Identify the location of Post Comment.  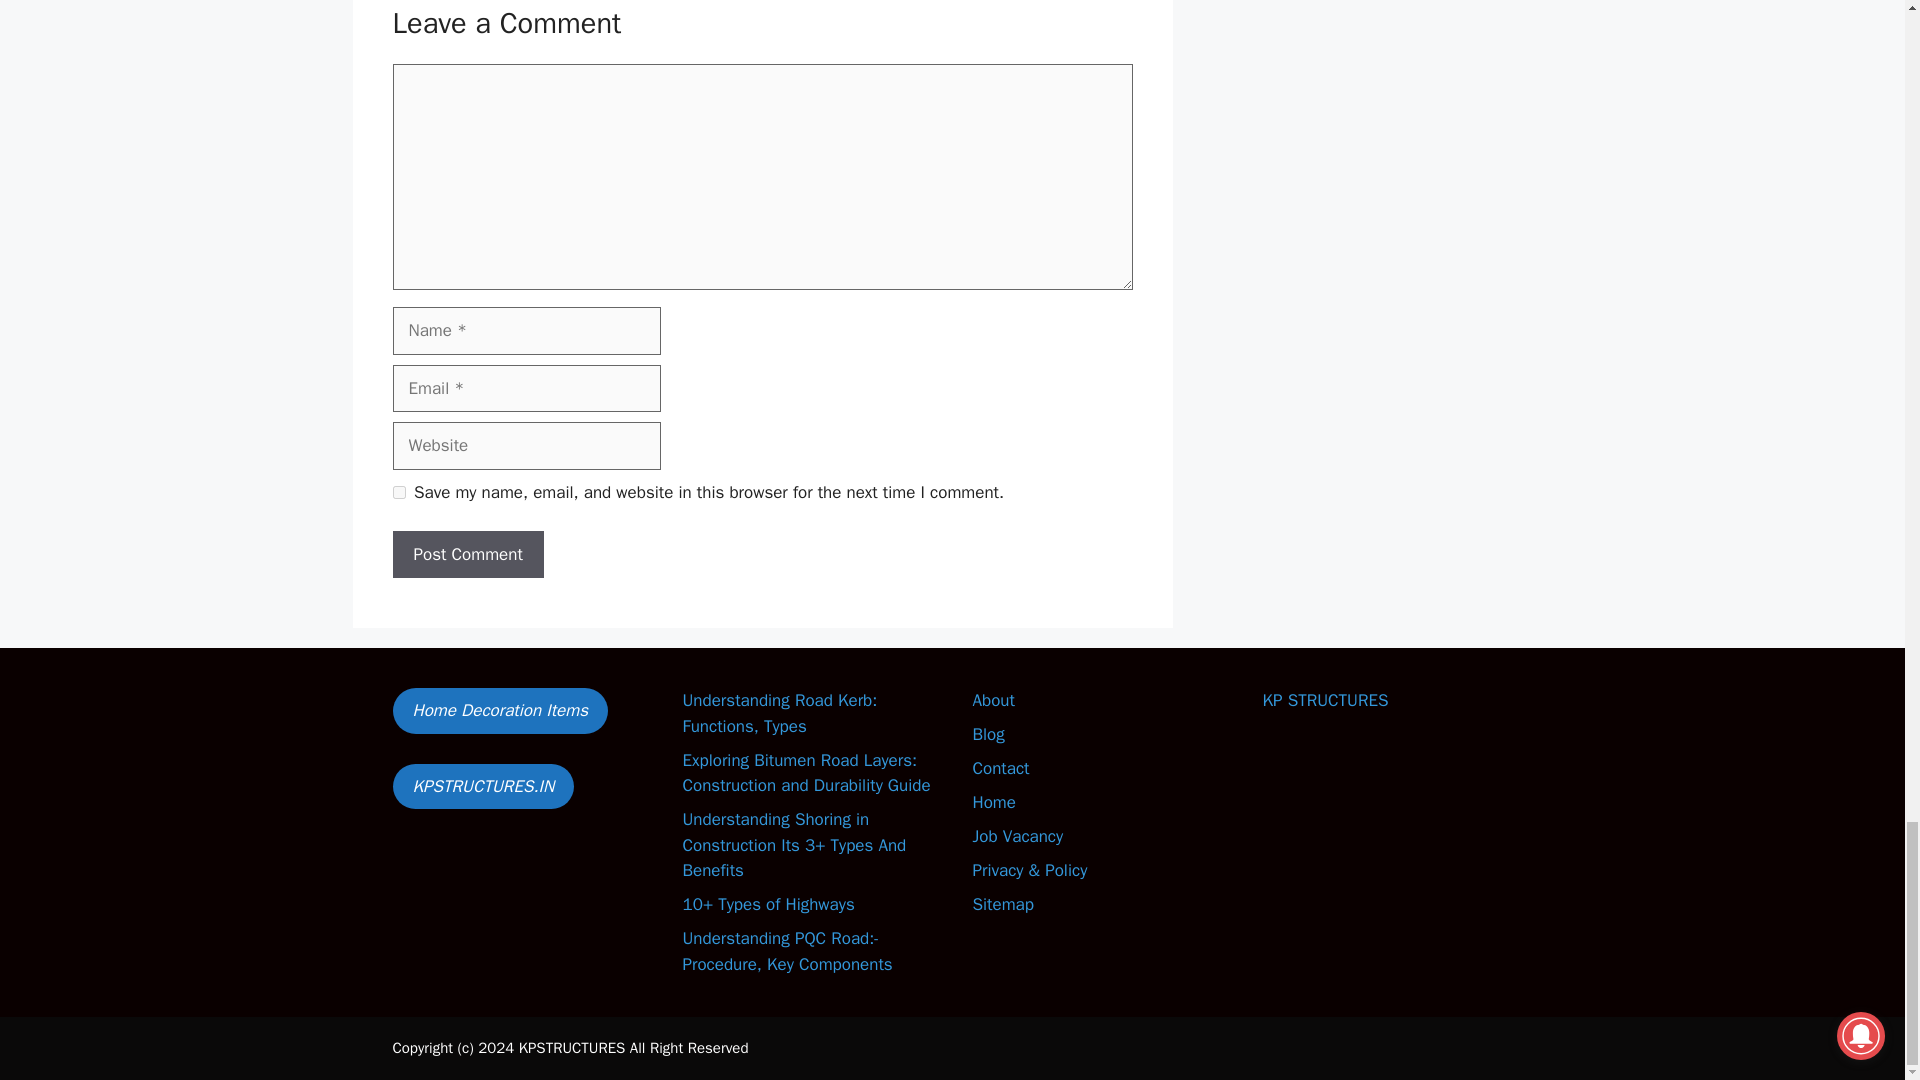
(467, 554).